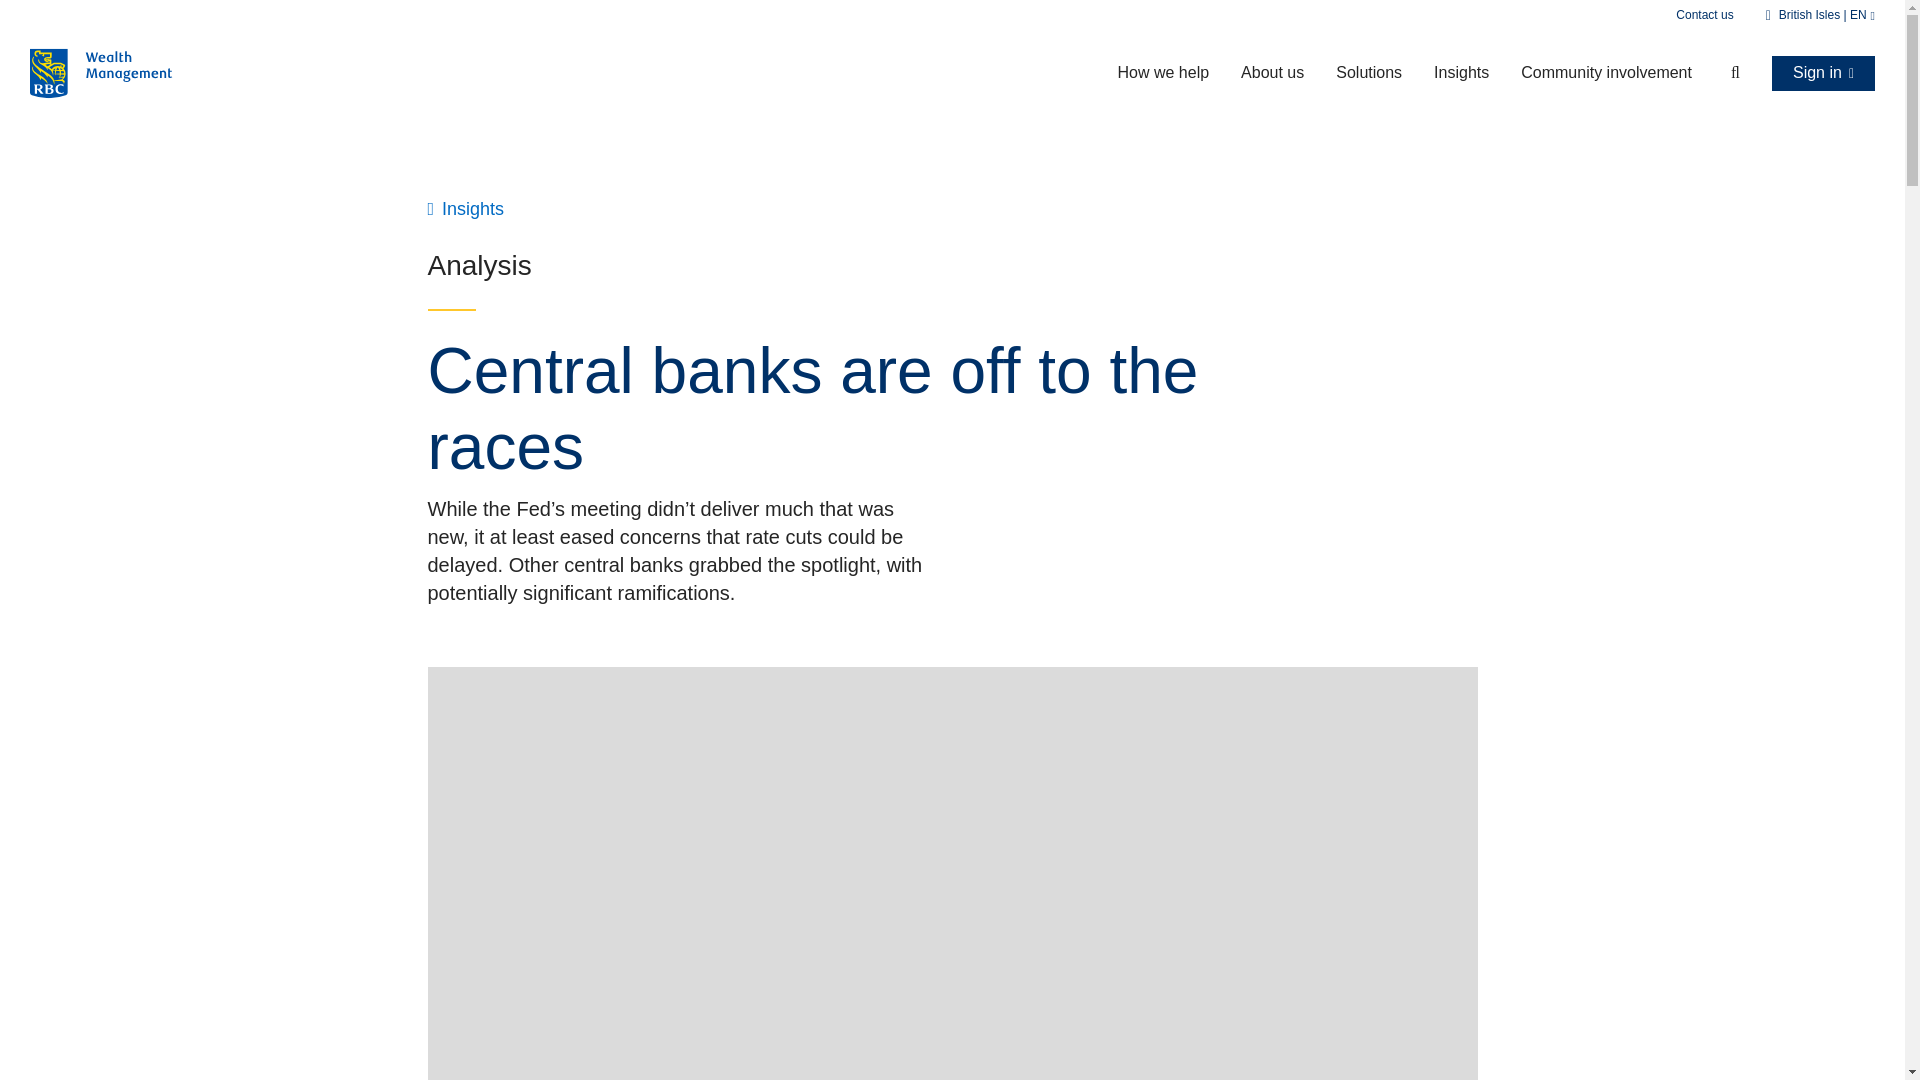  I want to click on Contact us, so click(1704, 14).